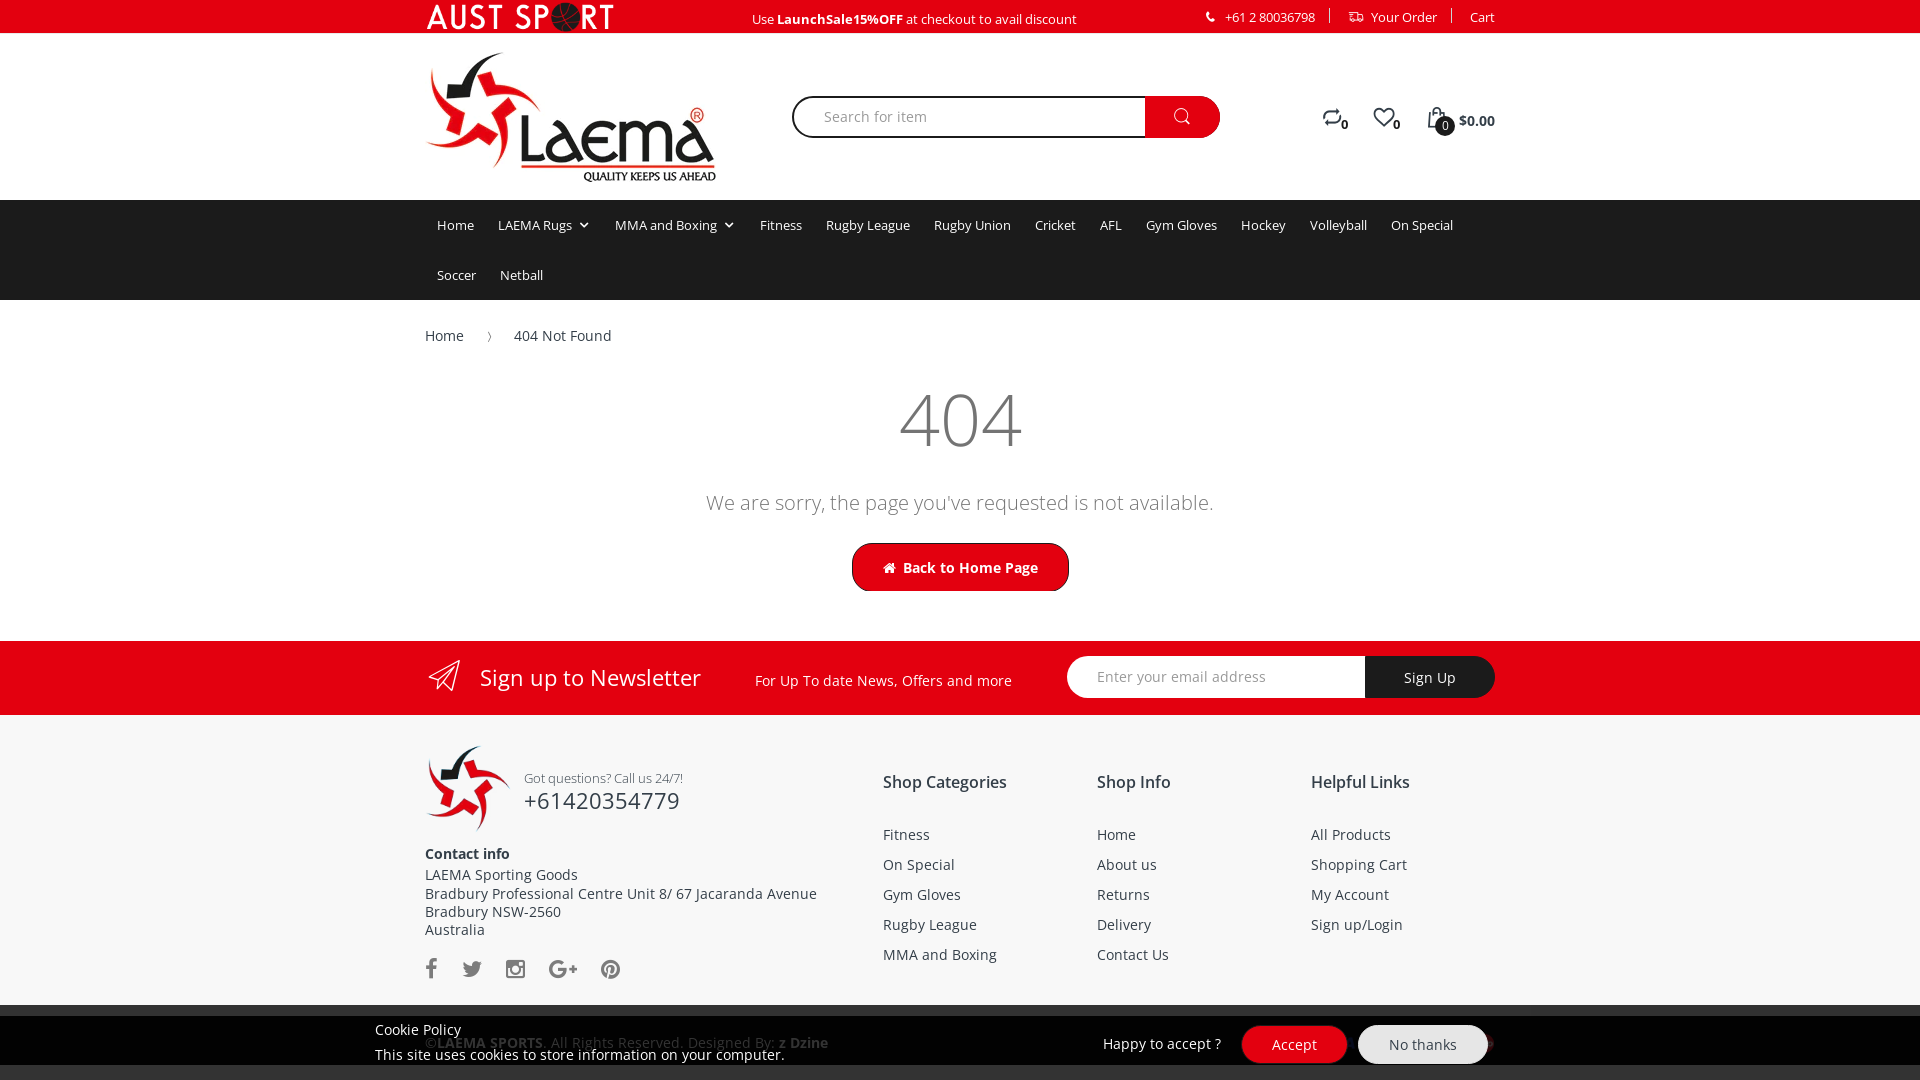 The image size is (1920, 1080). Describe the element at coordinates (1127, 864) in the screenshot. I see `About us` at that location.